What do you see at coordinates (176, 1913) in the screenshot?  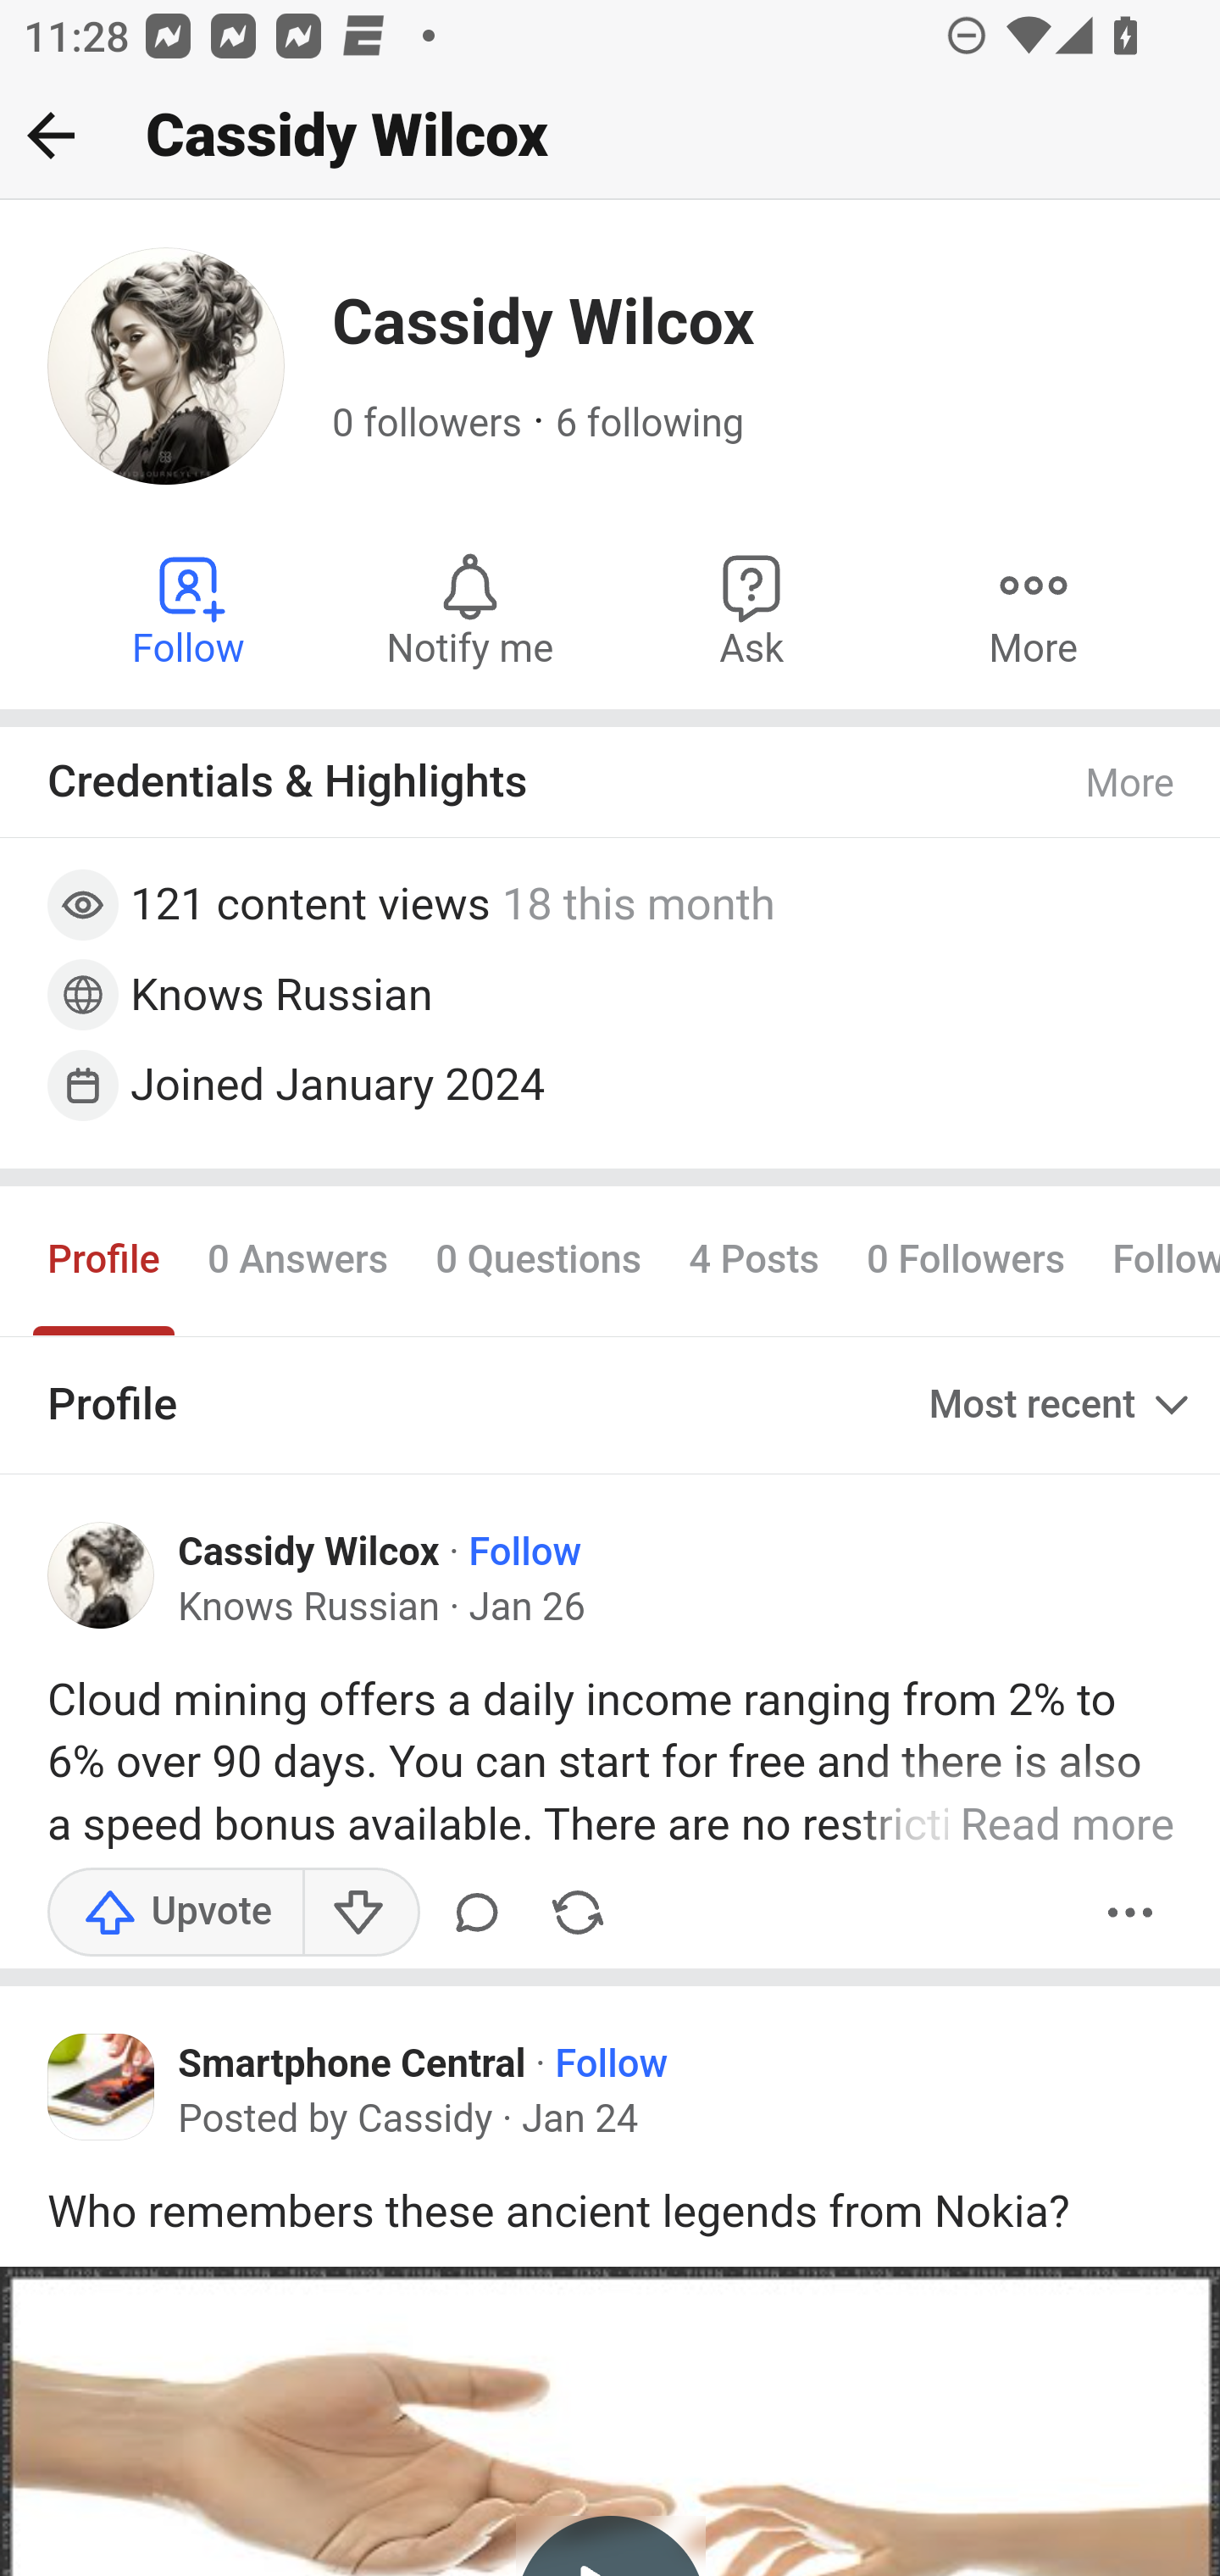 I see `Upvote` at bounding box center [176, 1913].